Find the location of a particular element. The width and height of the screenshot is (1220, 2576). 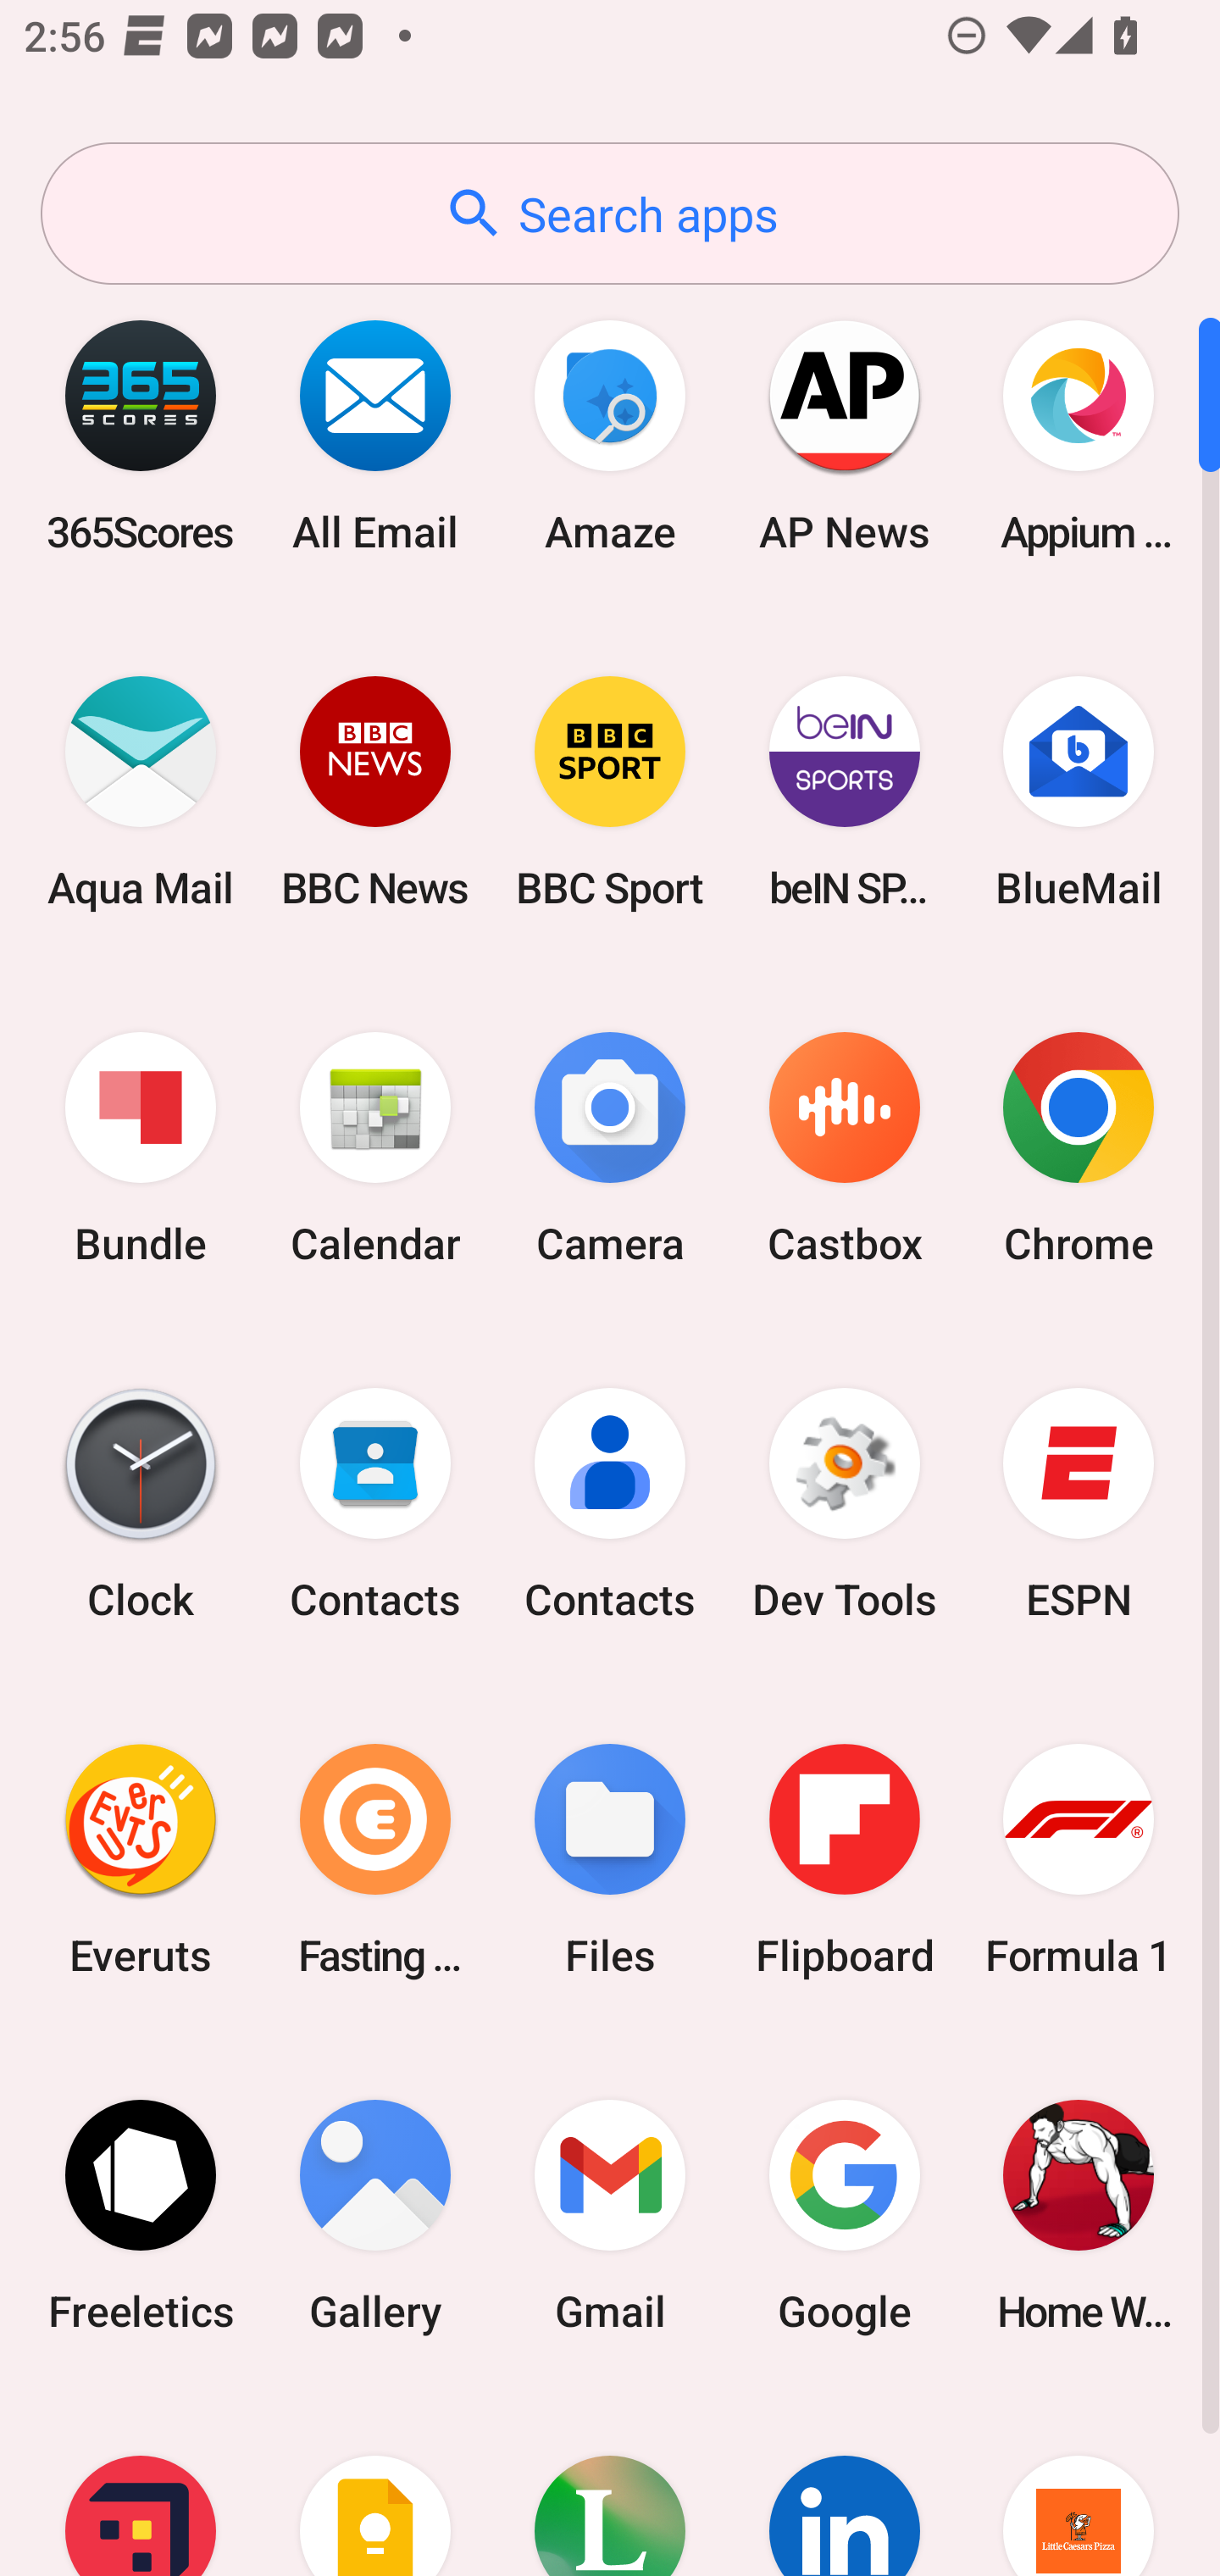

Contacts is located at coordinates (610, 1504).